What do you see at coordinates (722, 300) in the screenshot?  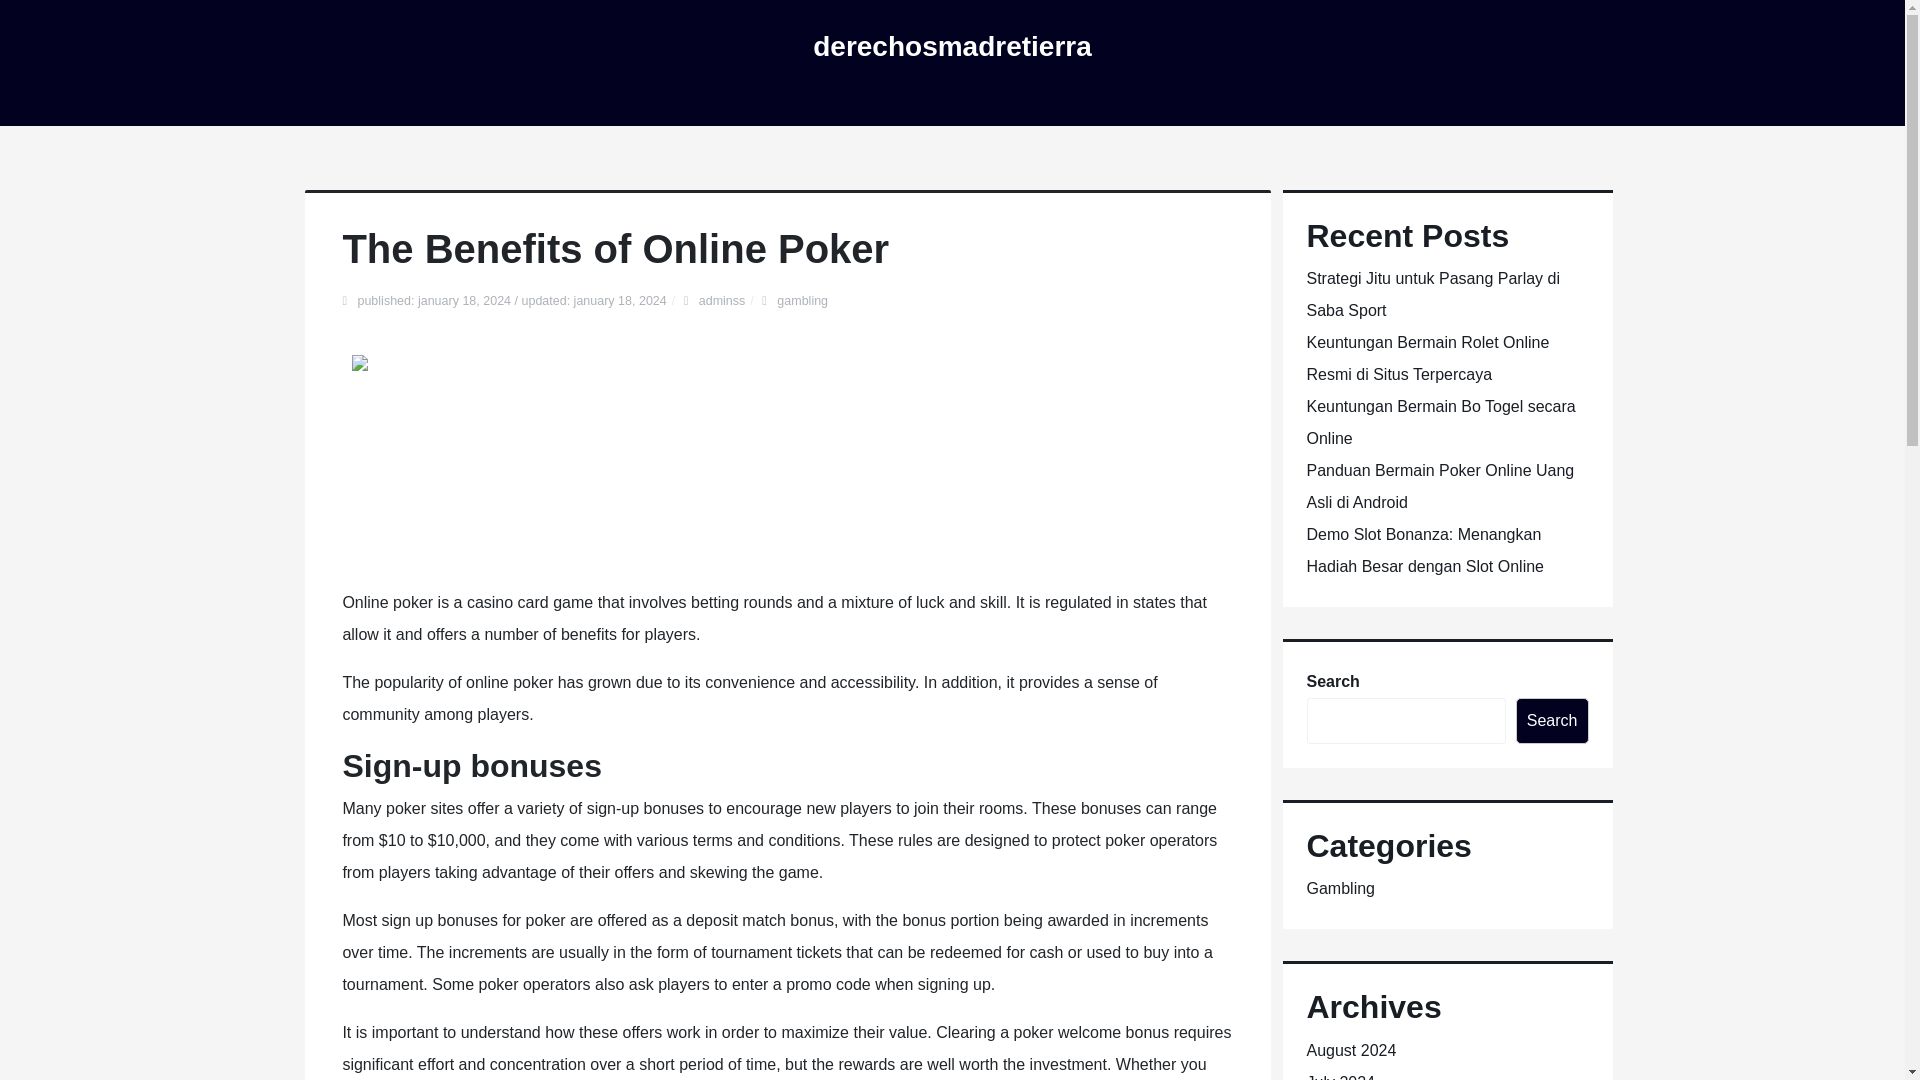 I see `adminss` at bounding box center [722, 300].